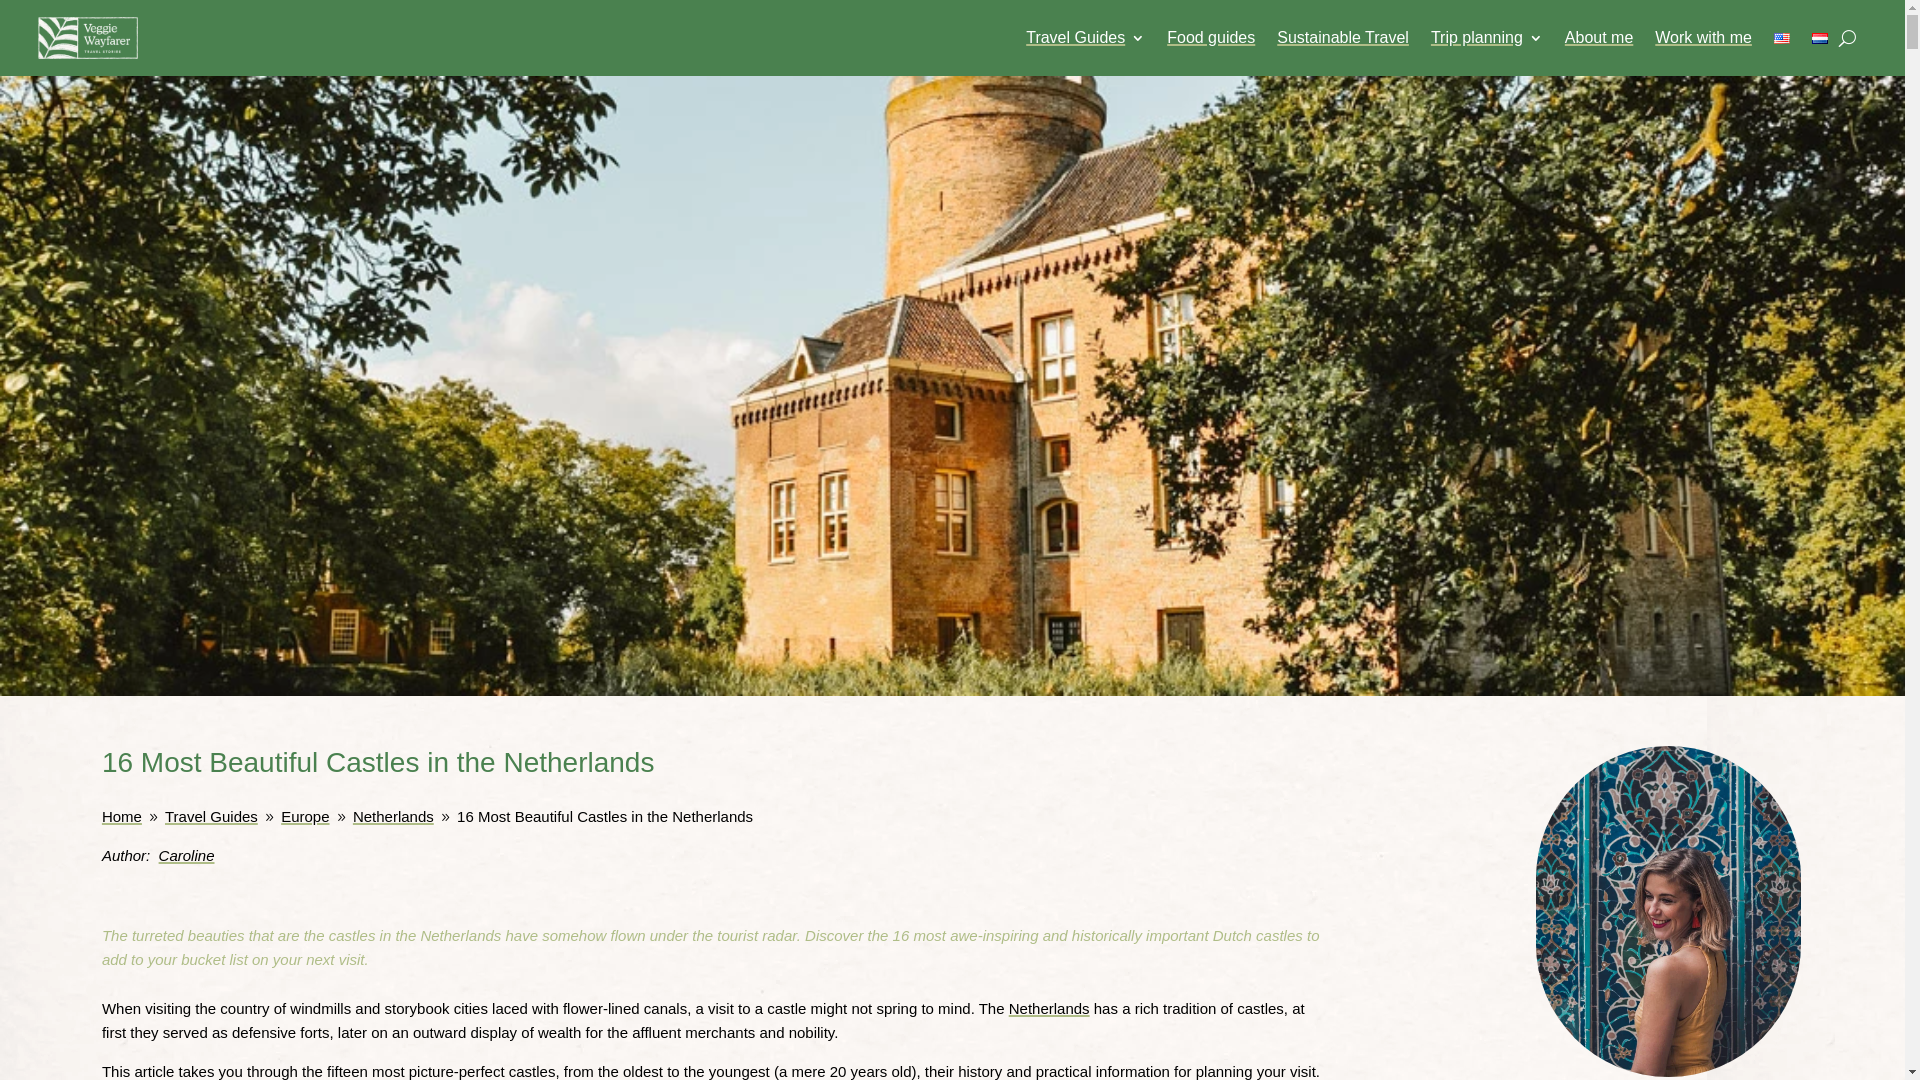 This screenshot has height=1080, width=1920. I want to click on Travel Guides, so click(1084, 38).